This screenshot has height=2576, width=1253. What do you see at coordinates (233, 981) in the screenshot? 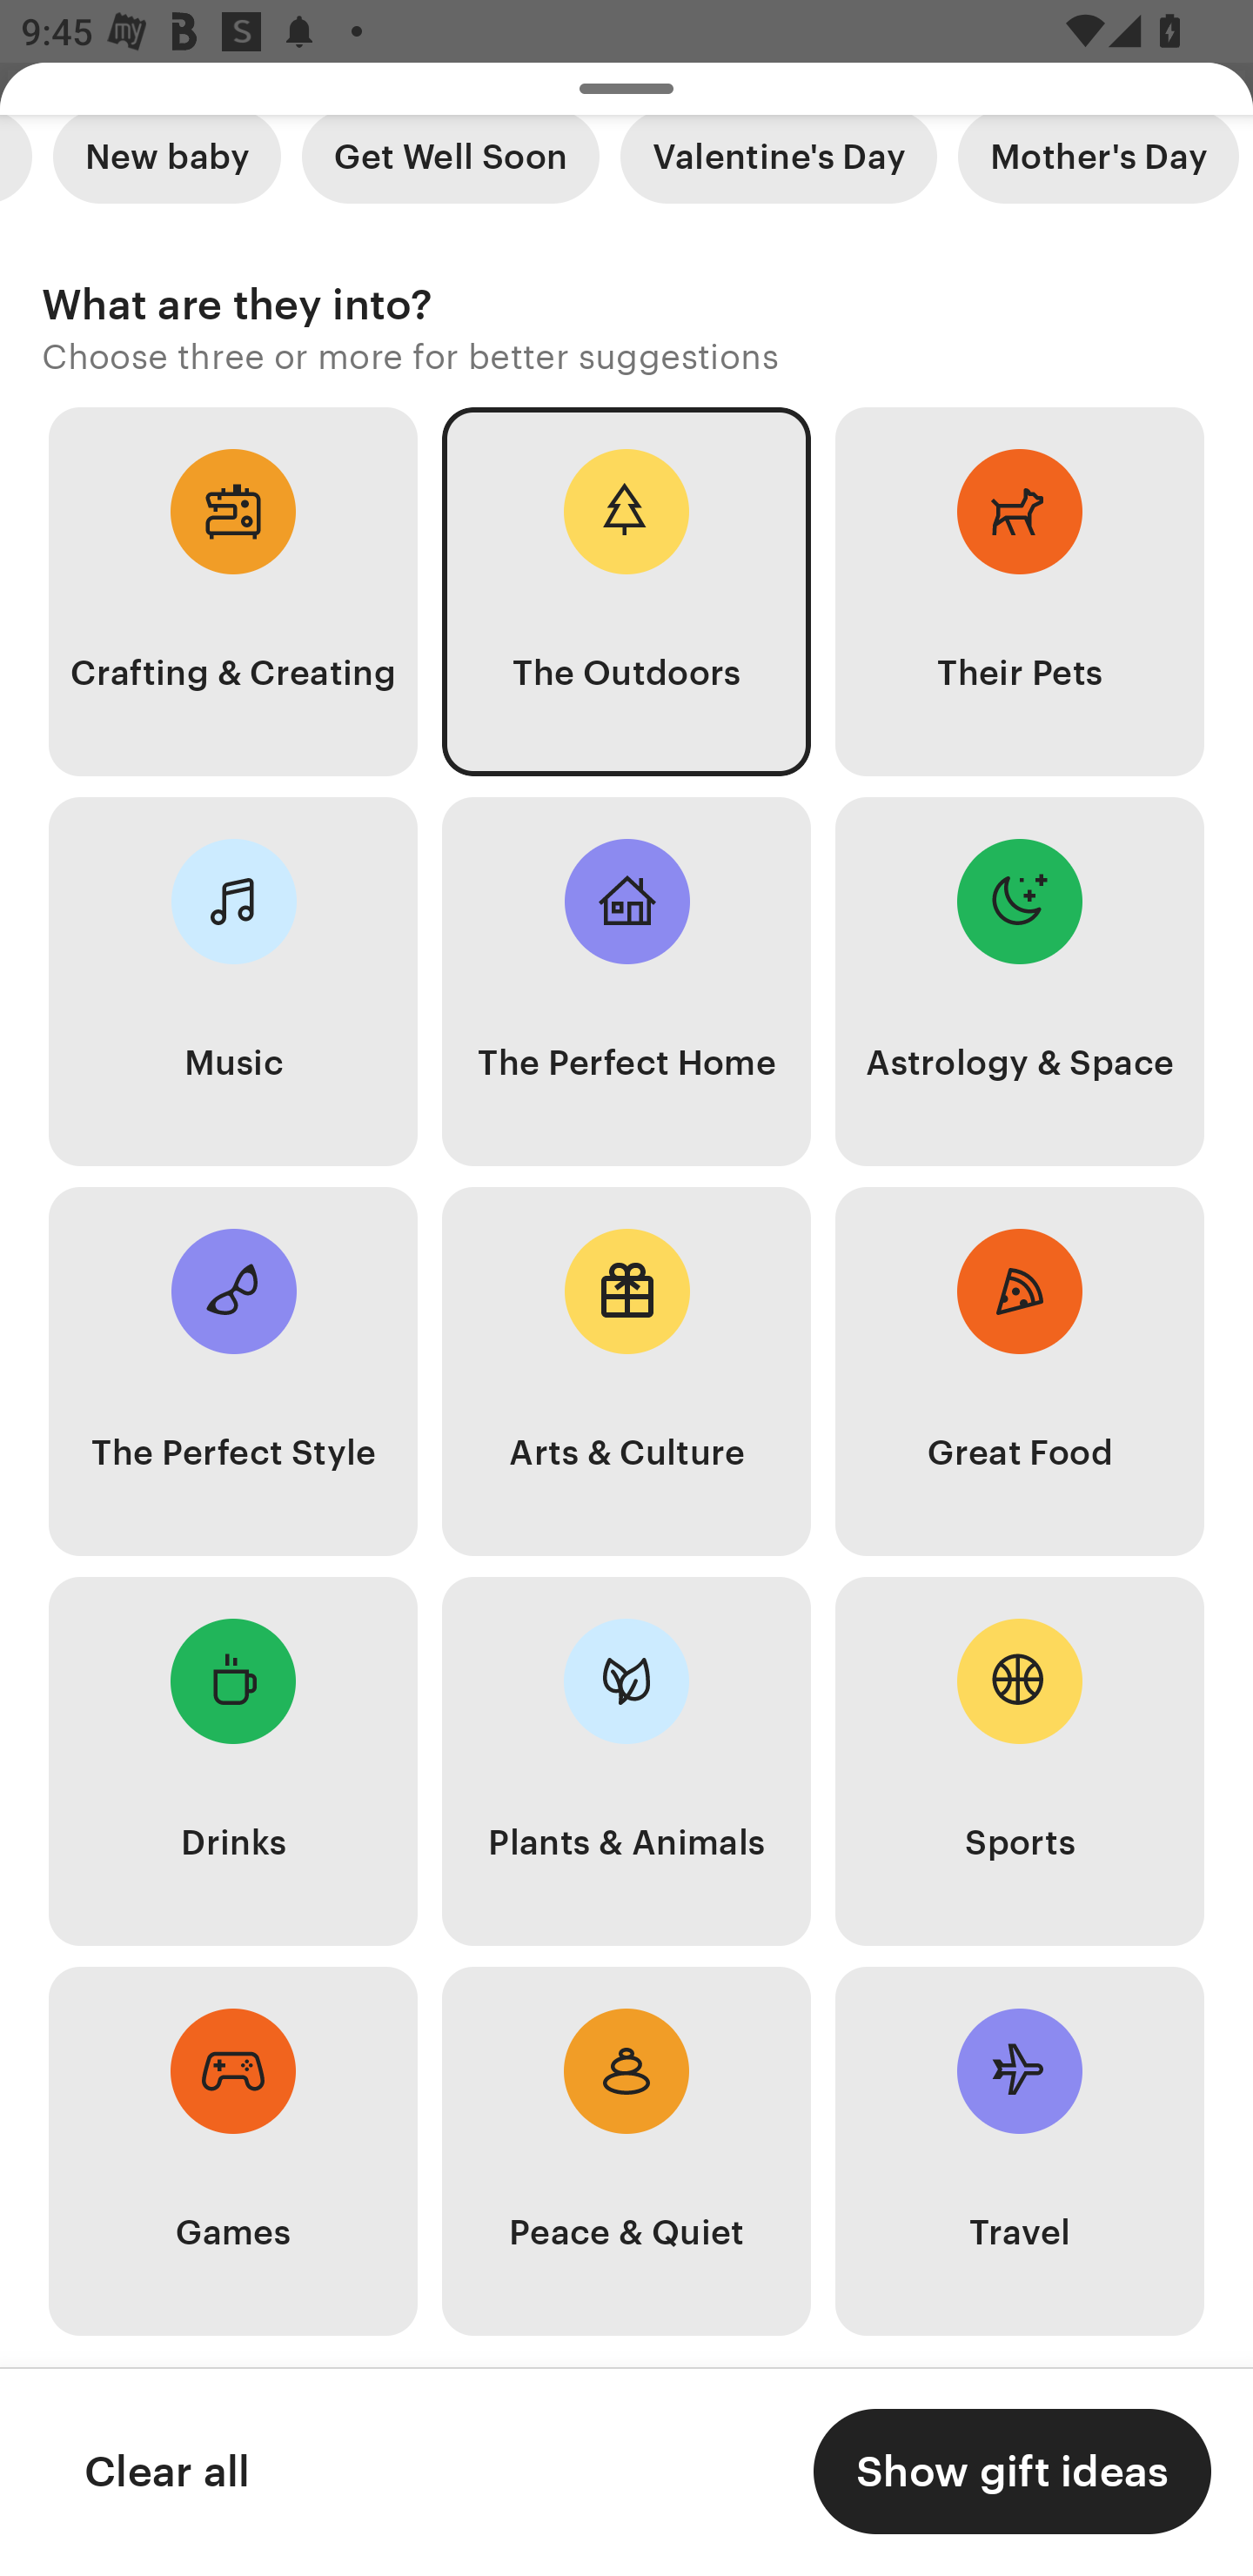
I see `Music` at bounding box center [233, 981].